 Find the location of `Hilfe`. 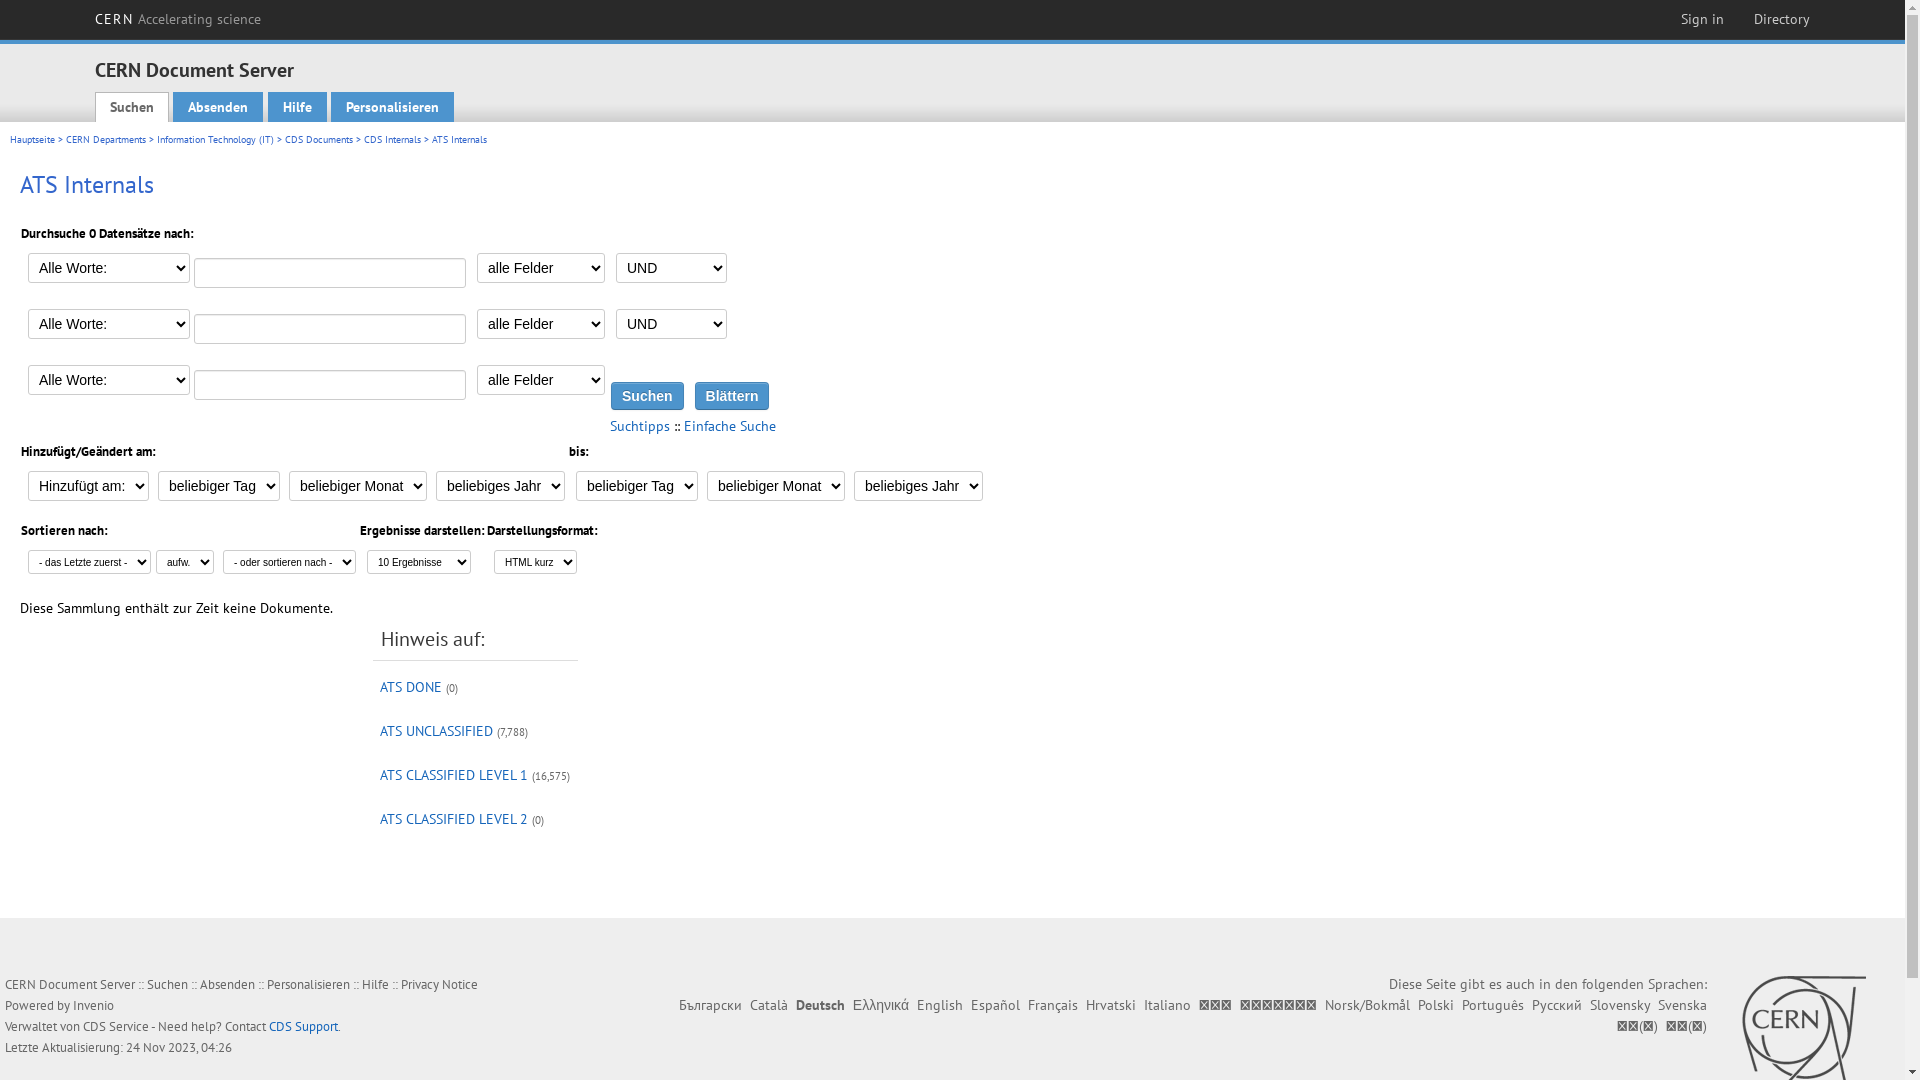

Hilfe is located at coordinates (298, 107).